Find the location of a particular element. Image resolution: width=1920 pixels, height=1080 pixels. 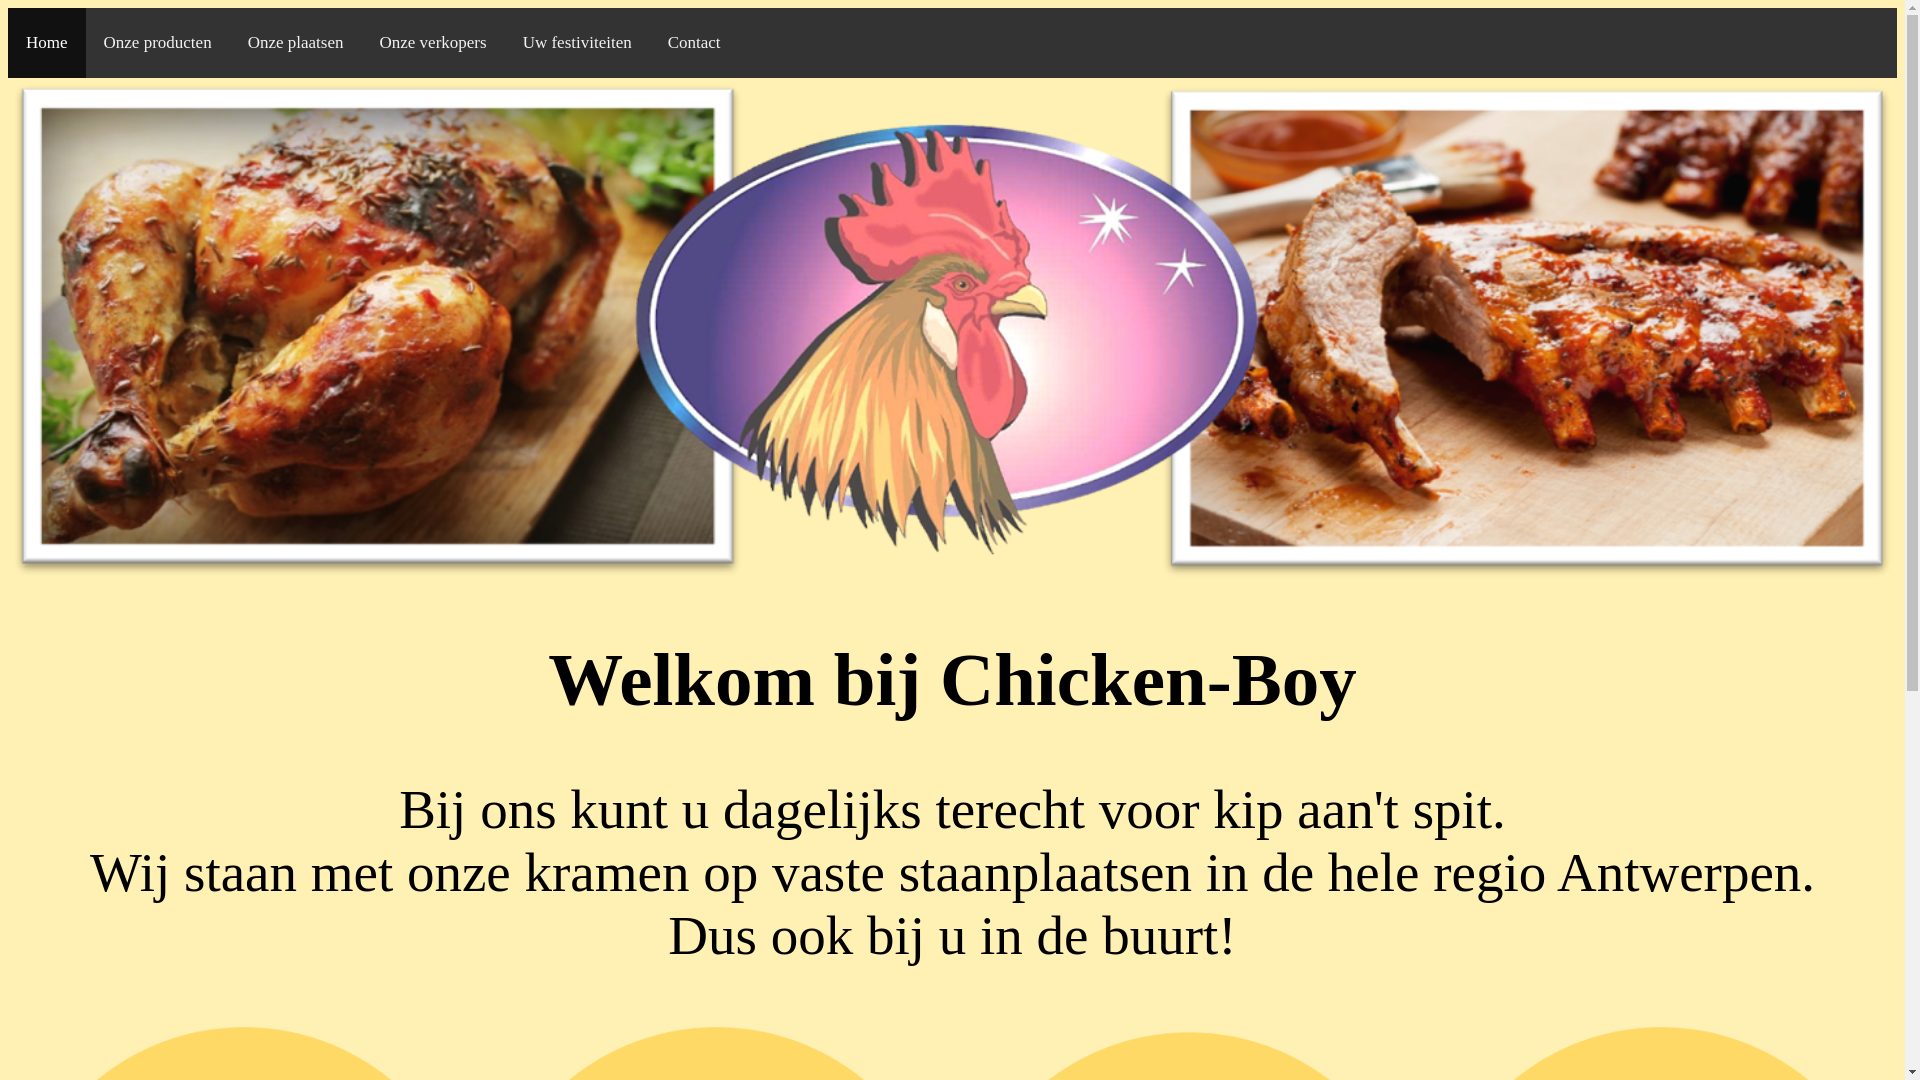

Onze verkopers is located at coordinates (432, 42).